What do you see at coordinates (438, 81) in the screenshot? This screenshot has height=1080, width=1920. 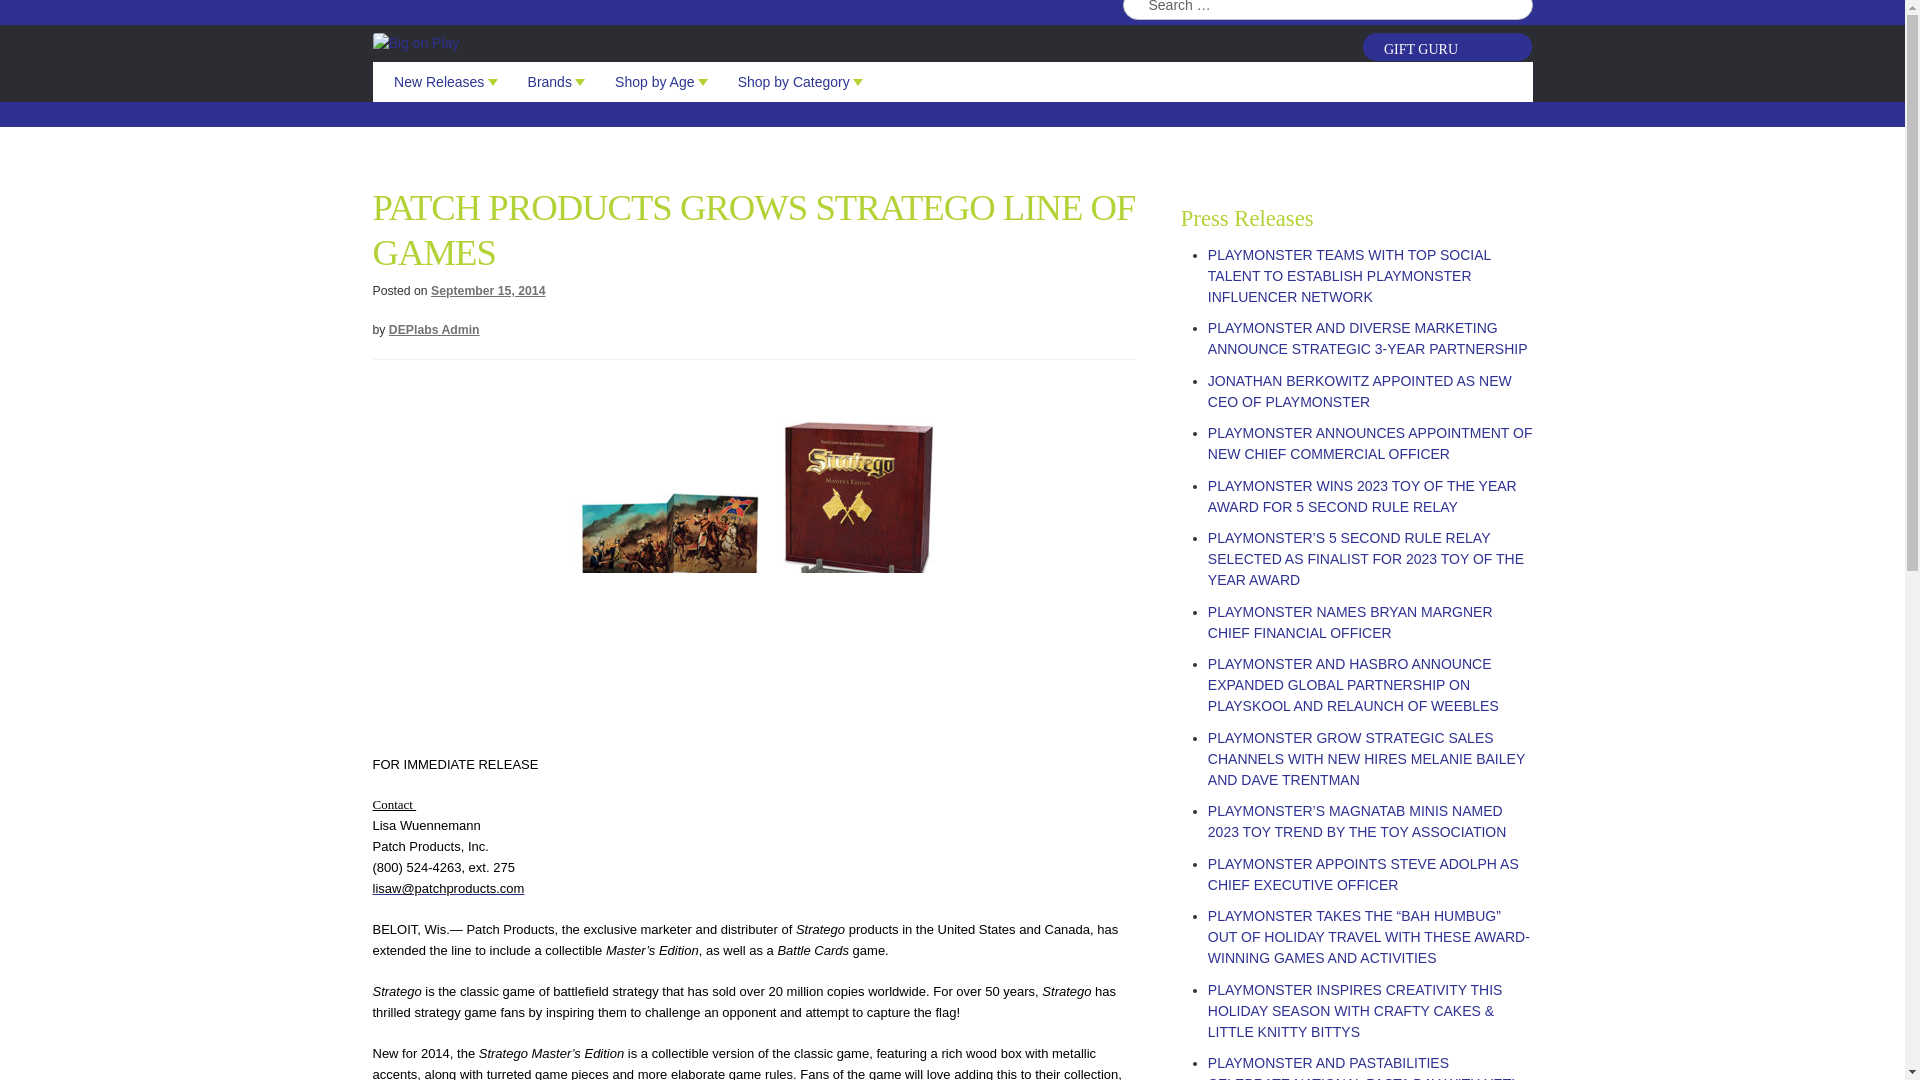 I see `New Releases` at bounding box center [438, 81].